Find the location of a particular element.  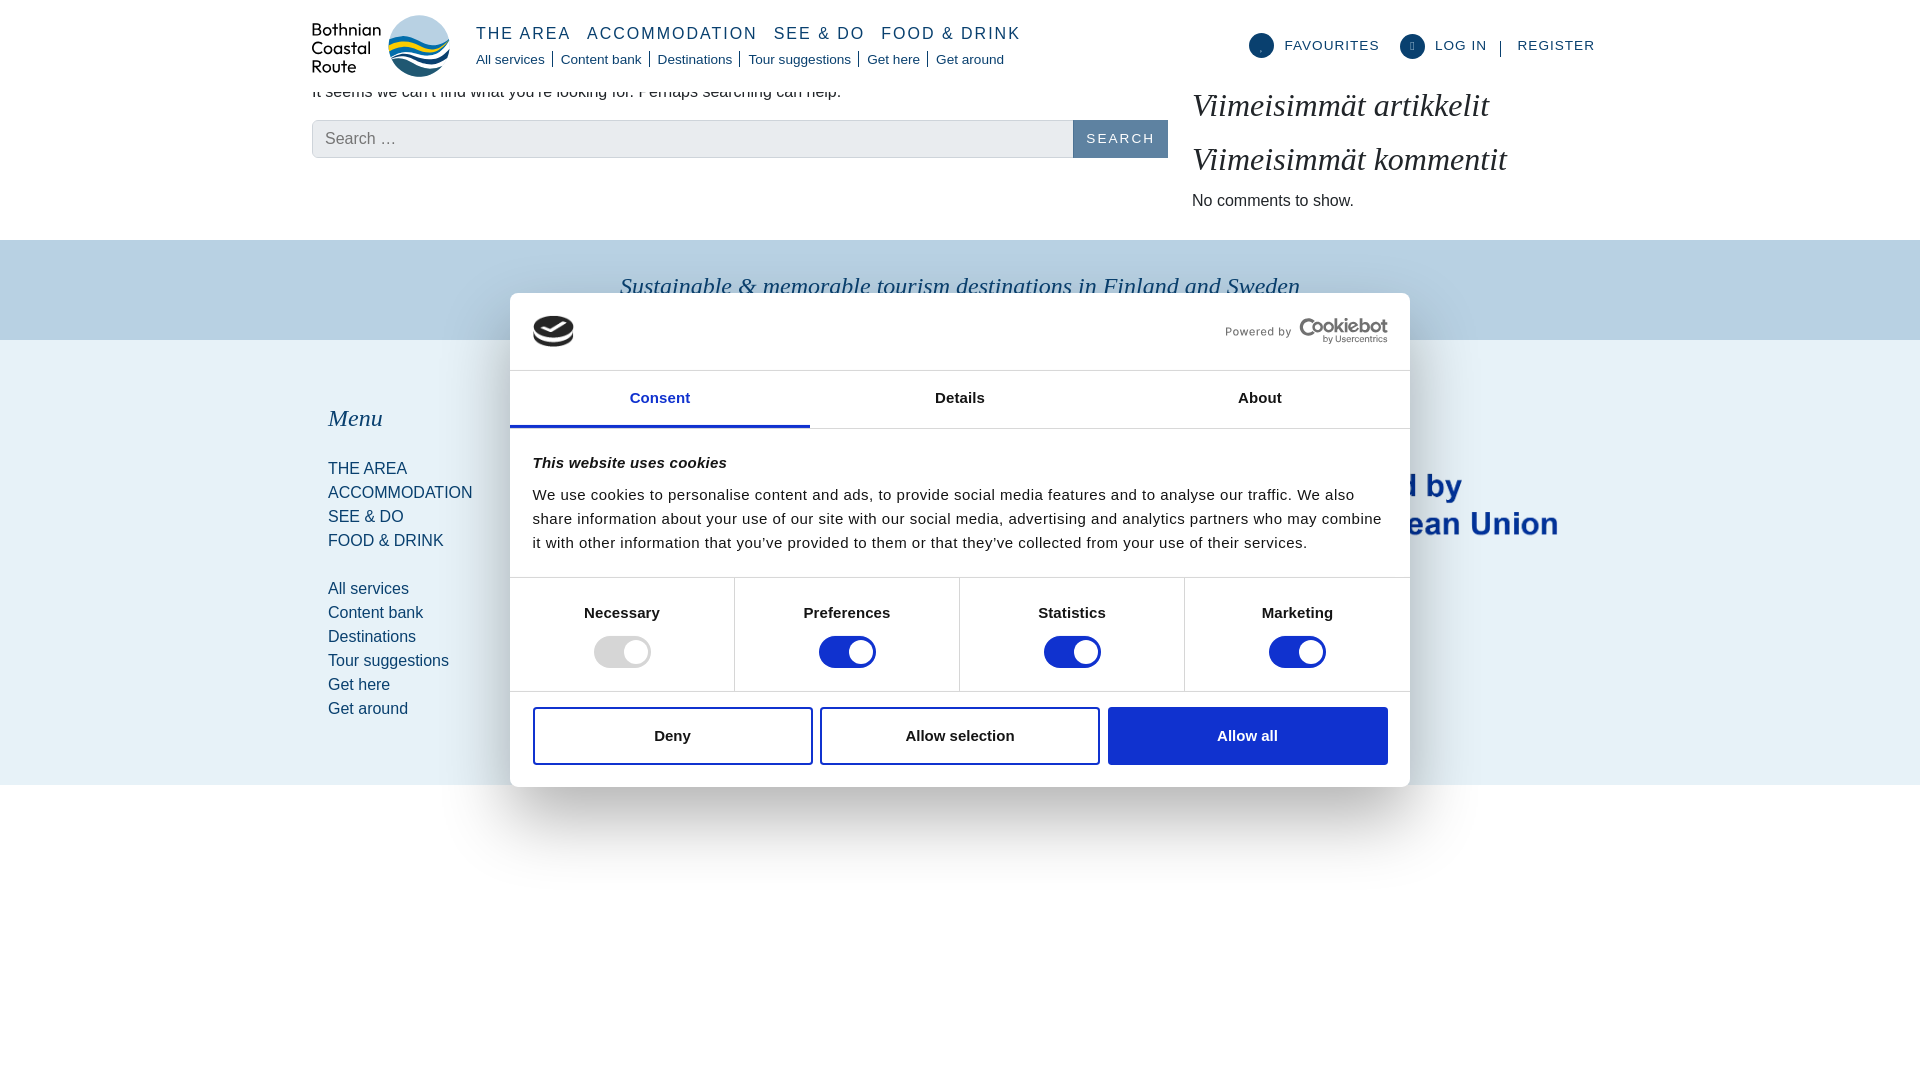

The Area is located at coordinates (423, 468).